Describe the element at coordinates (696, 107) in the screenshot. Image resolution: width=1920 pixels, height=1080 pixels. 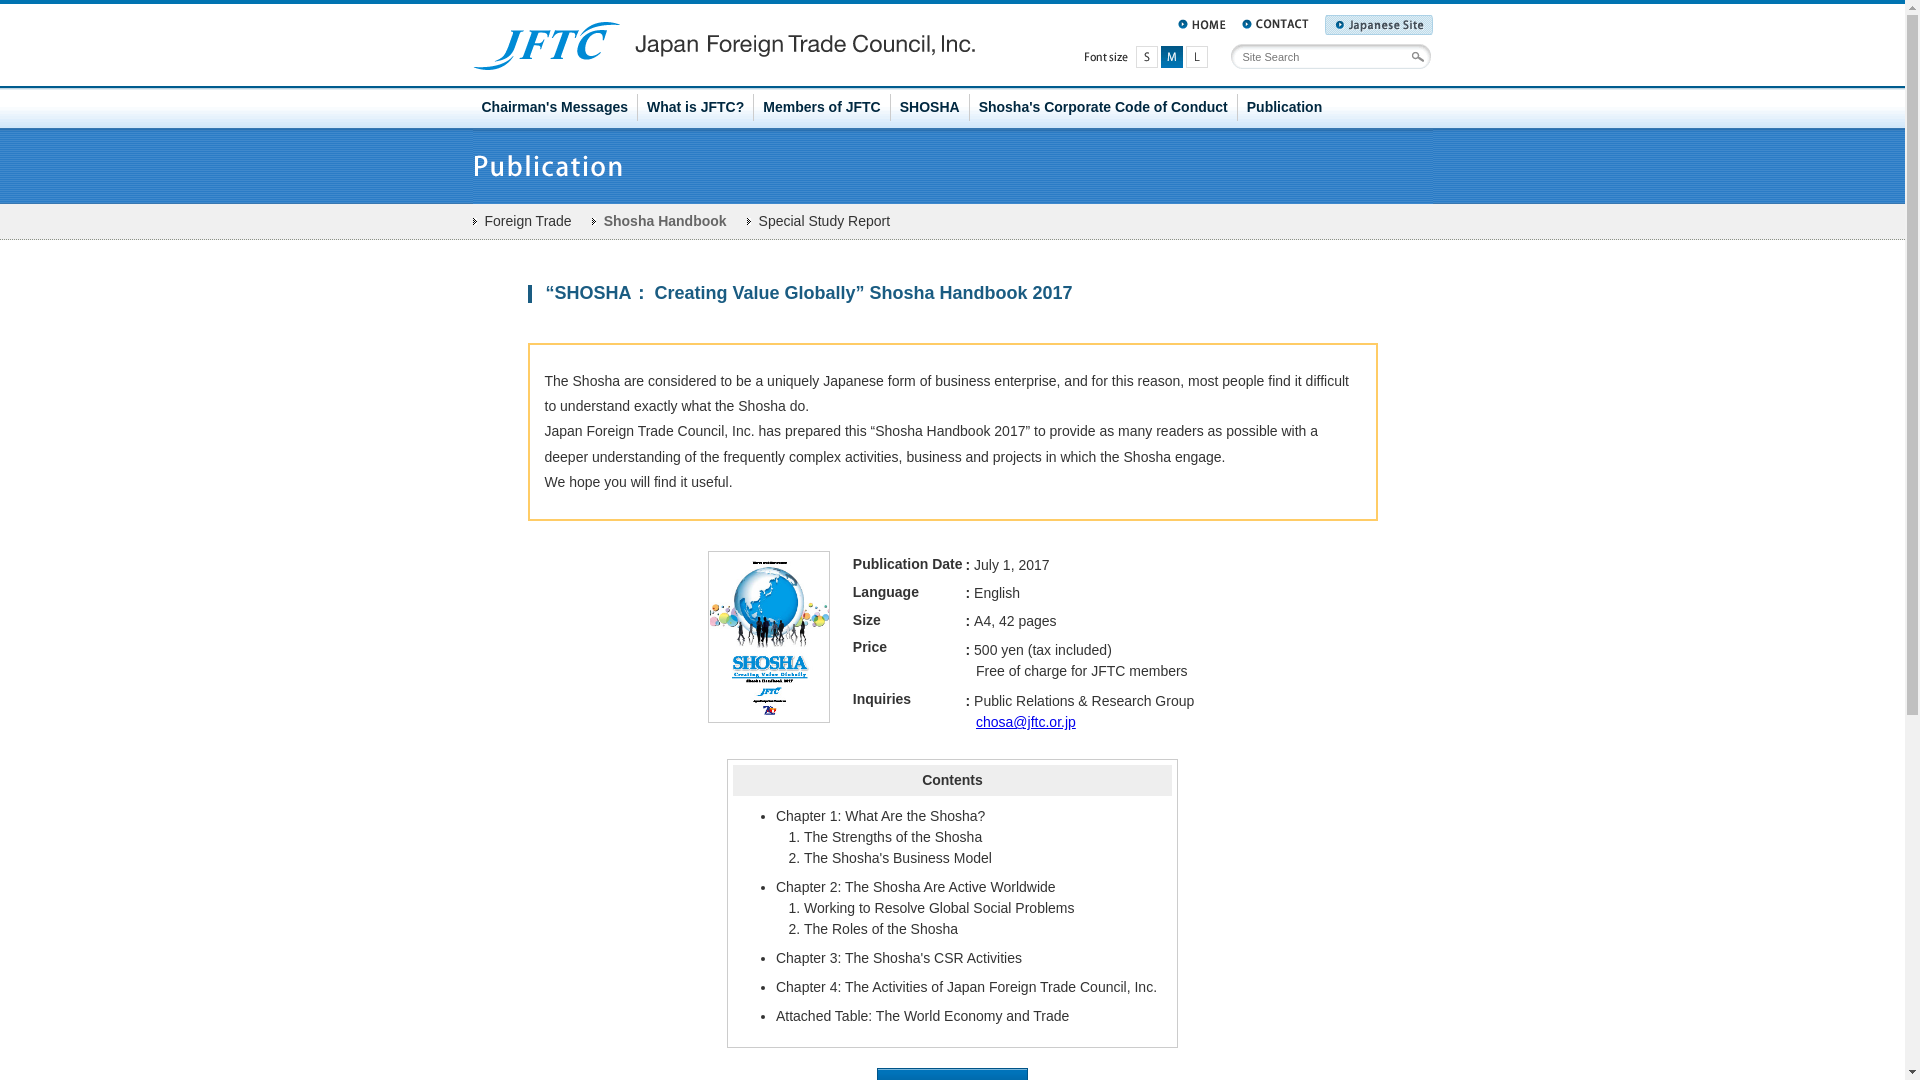
I see `What is JFTC?` at that location.